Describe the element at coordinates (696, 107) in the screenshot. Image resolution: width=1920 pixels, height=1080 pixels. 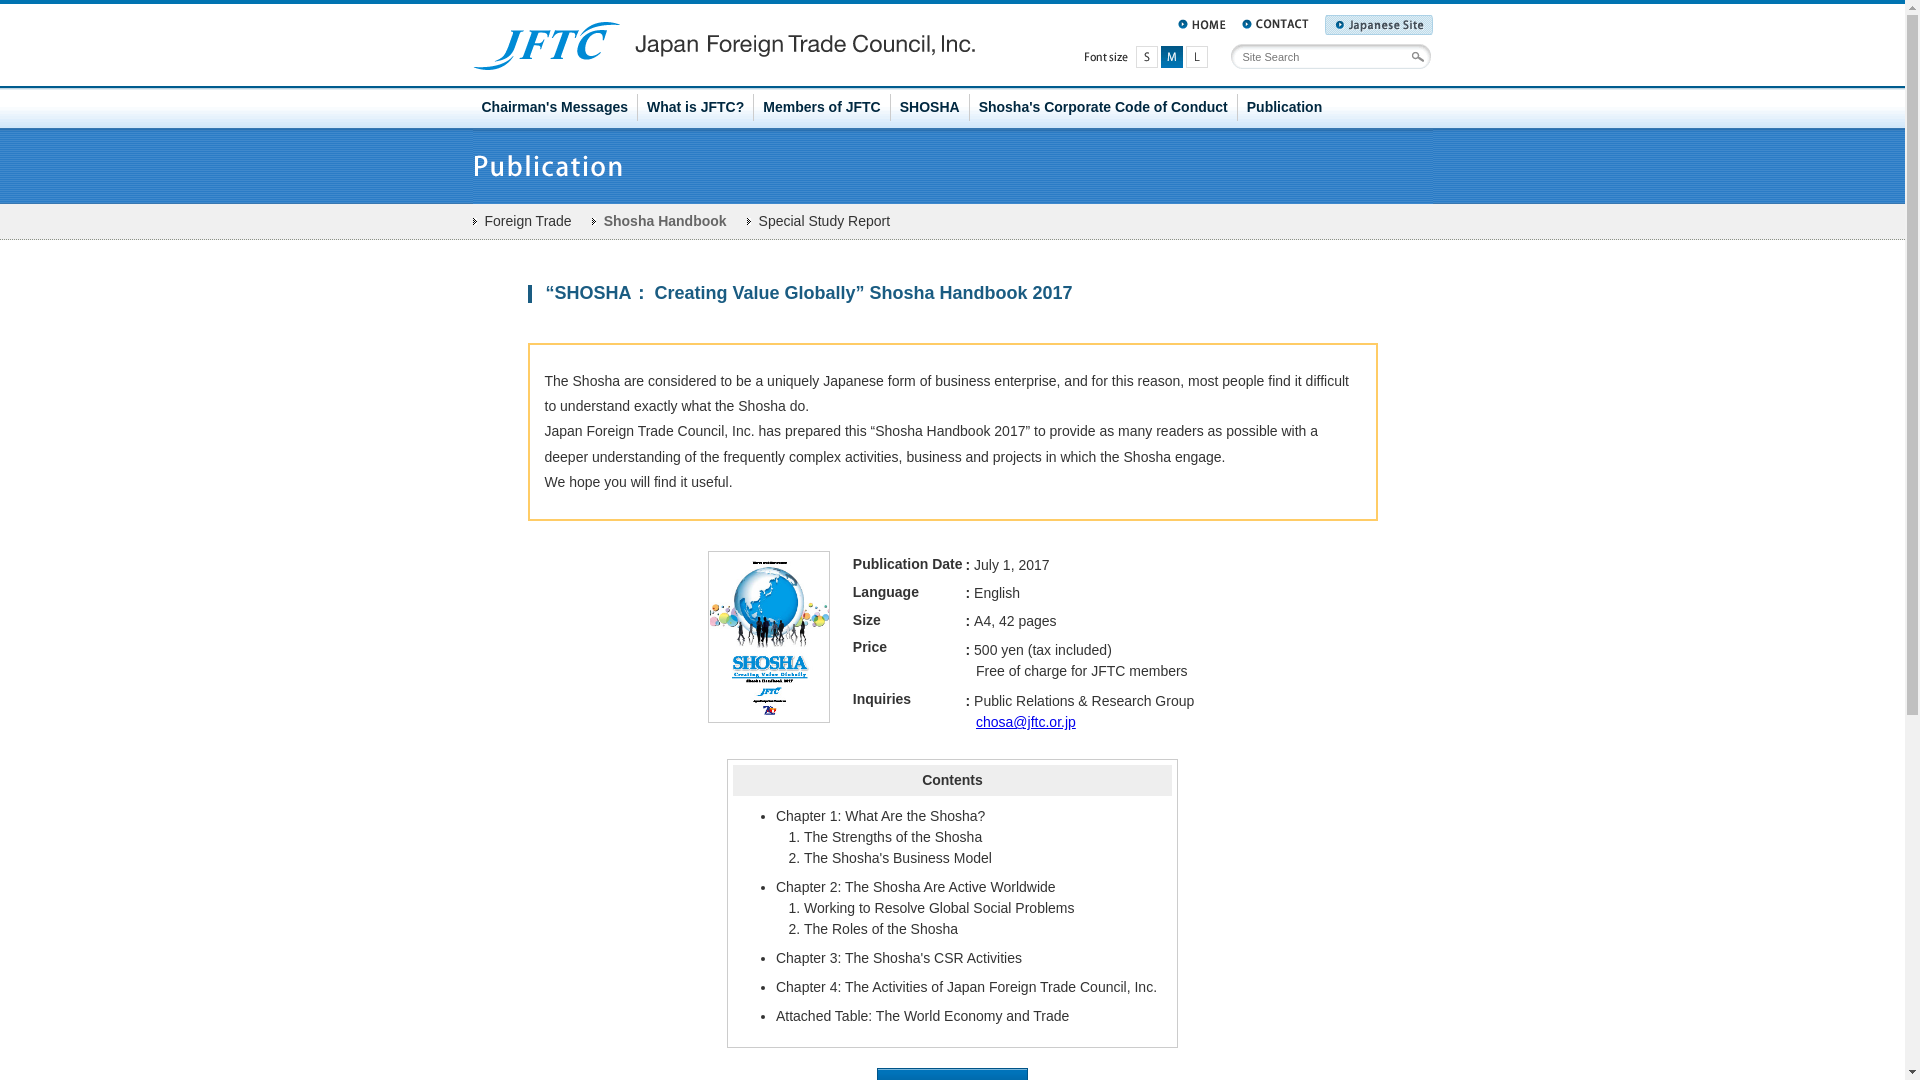
I see `What is JFTC?` at that location.